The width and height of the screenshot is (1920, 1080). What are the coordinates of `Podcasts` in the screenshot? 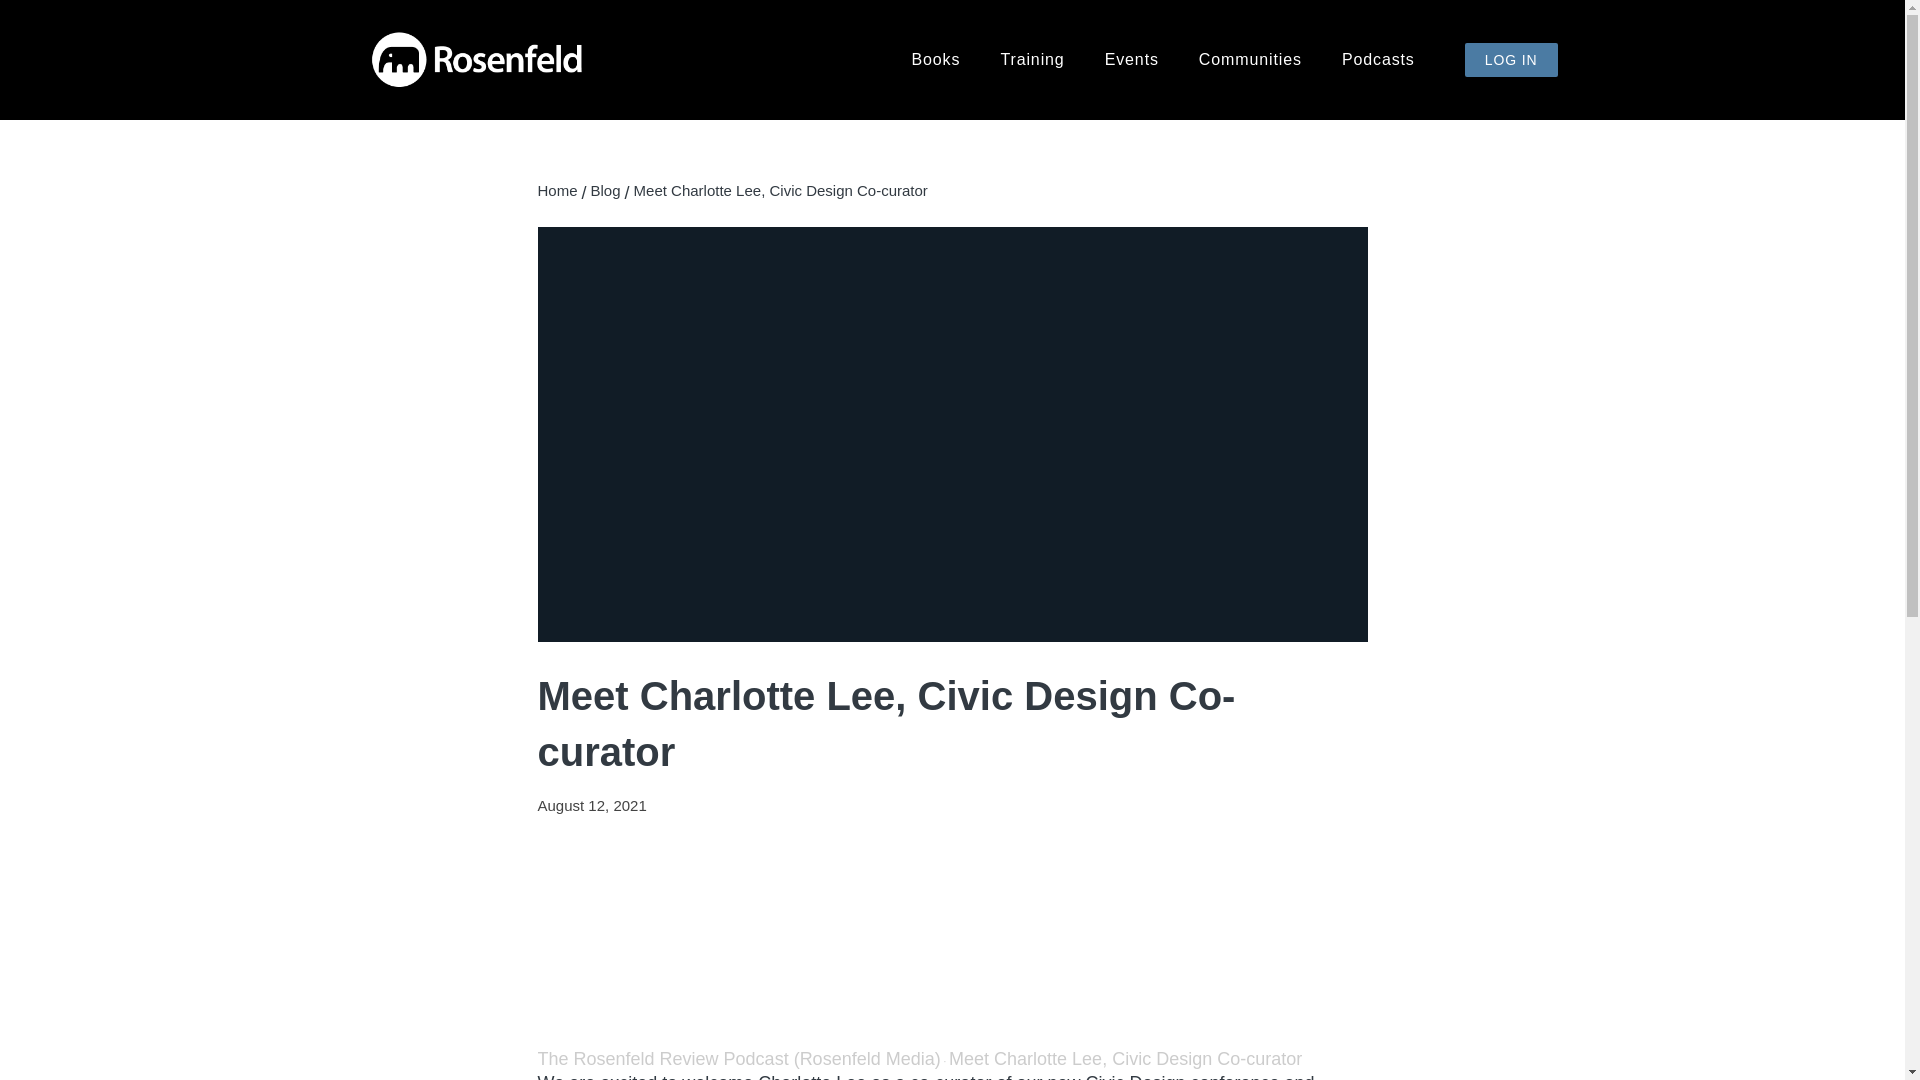 It's located at (1378, 60).